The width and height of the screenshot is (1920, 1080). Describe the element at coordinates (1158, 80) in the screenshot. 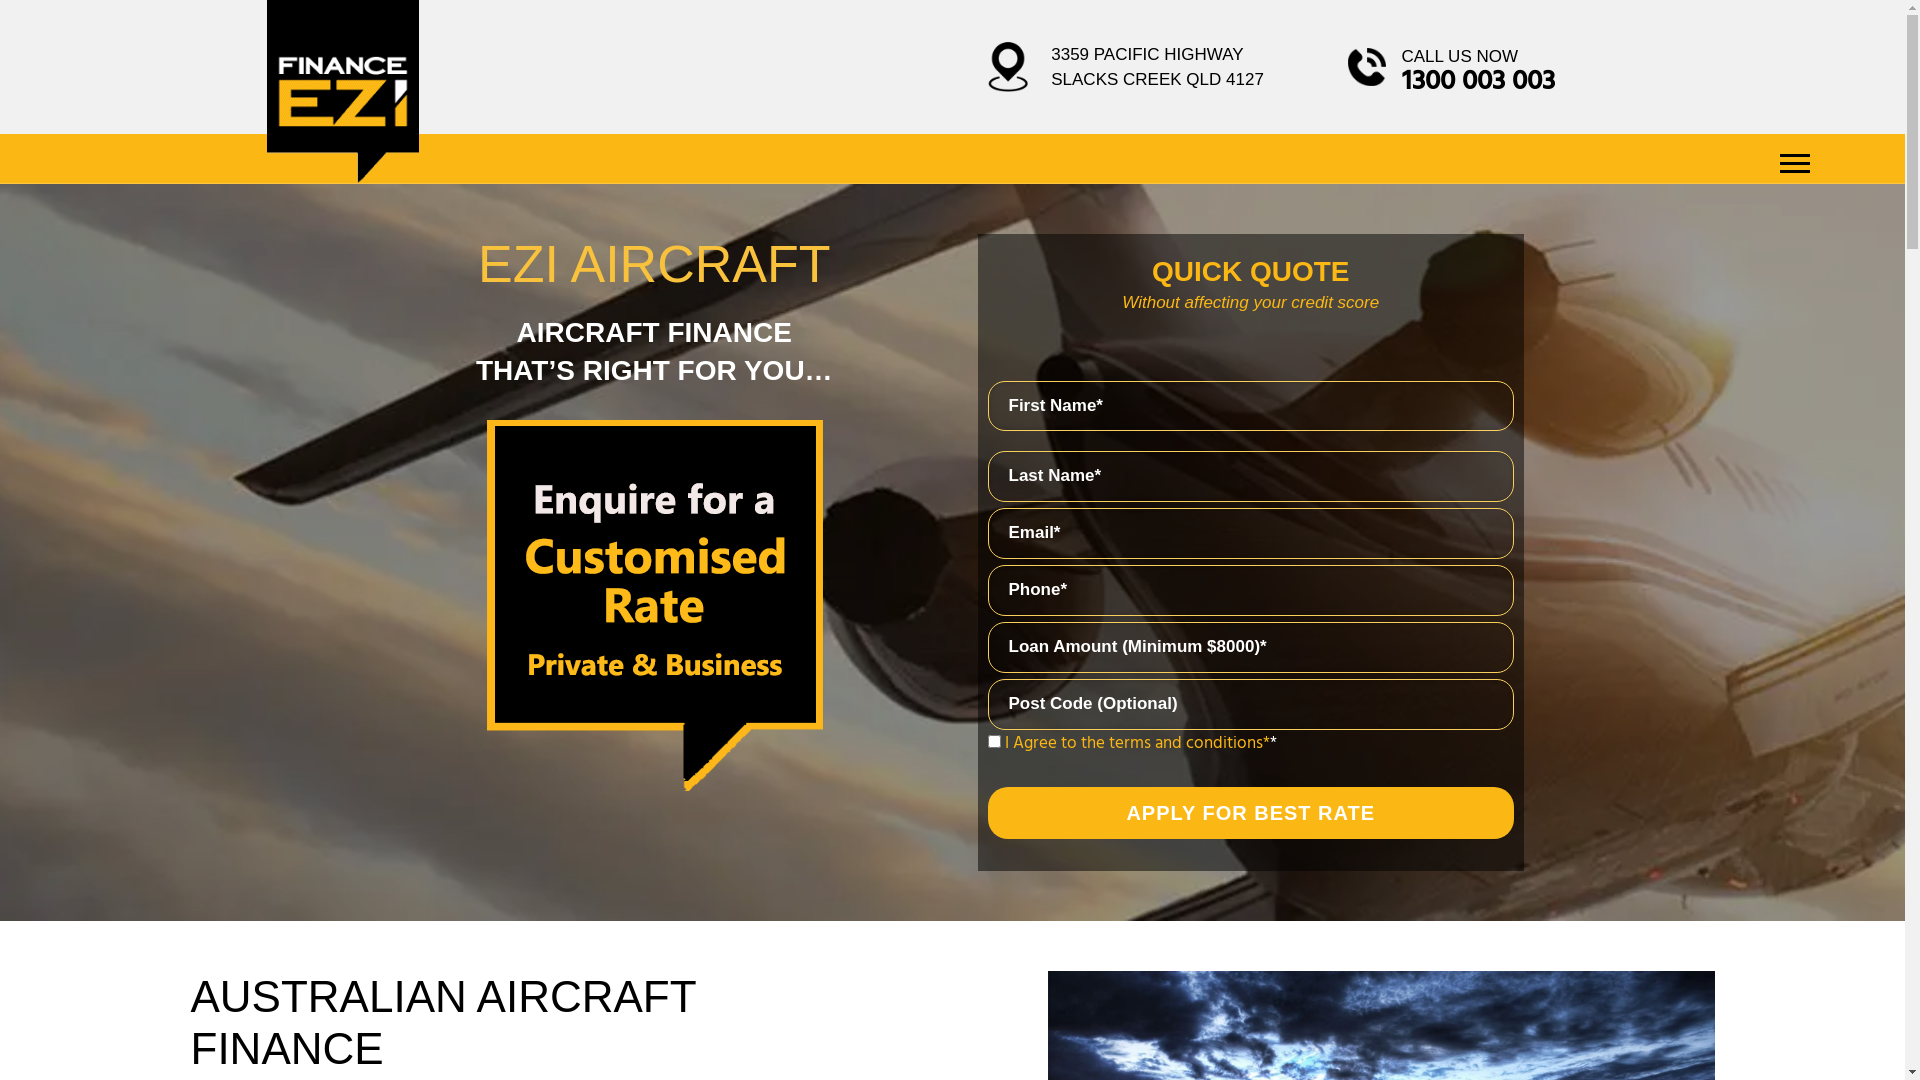

I see `SLACKS CREEK QLD 4127` at that location.